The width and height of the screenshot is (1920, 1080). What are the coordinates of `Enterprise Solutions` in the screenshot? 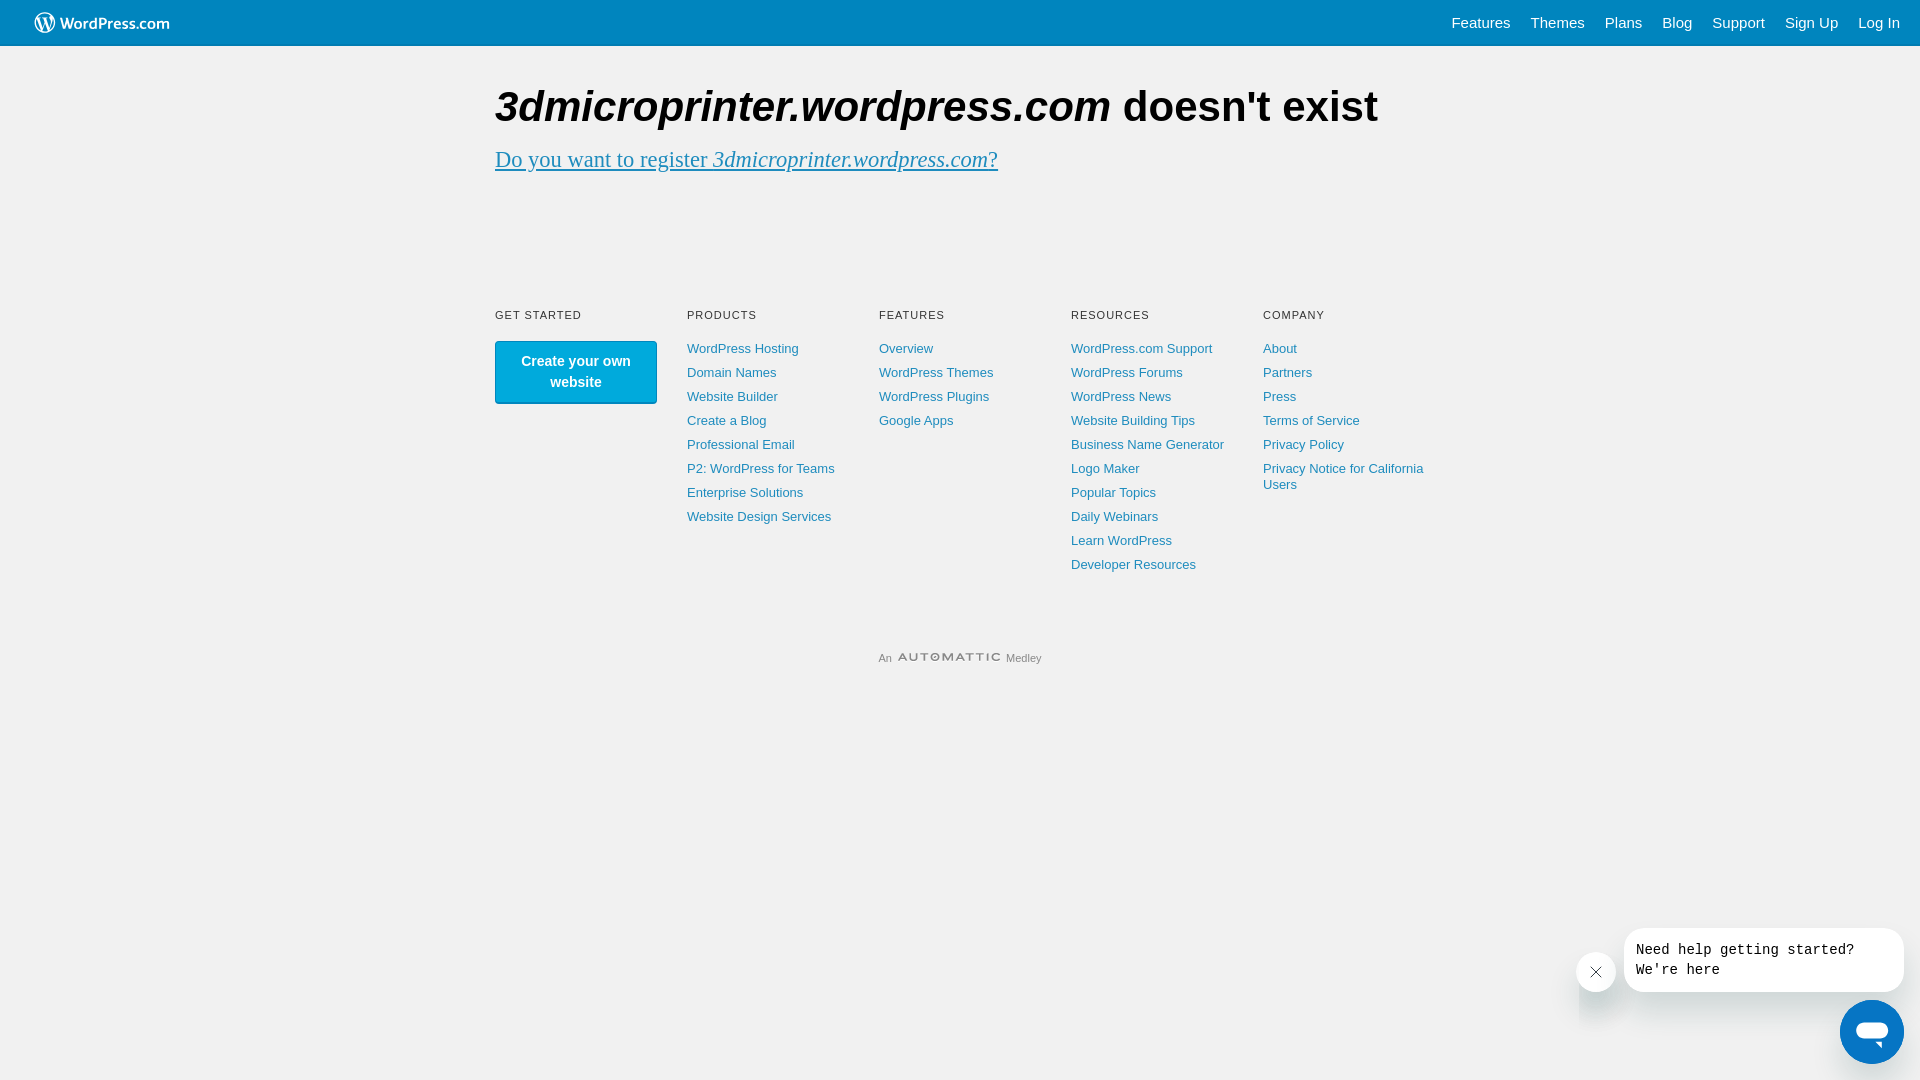 It's located at (745, 492).